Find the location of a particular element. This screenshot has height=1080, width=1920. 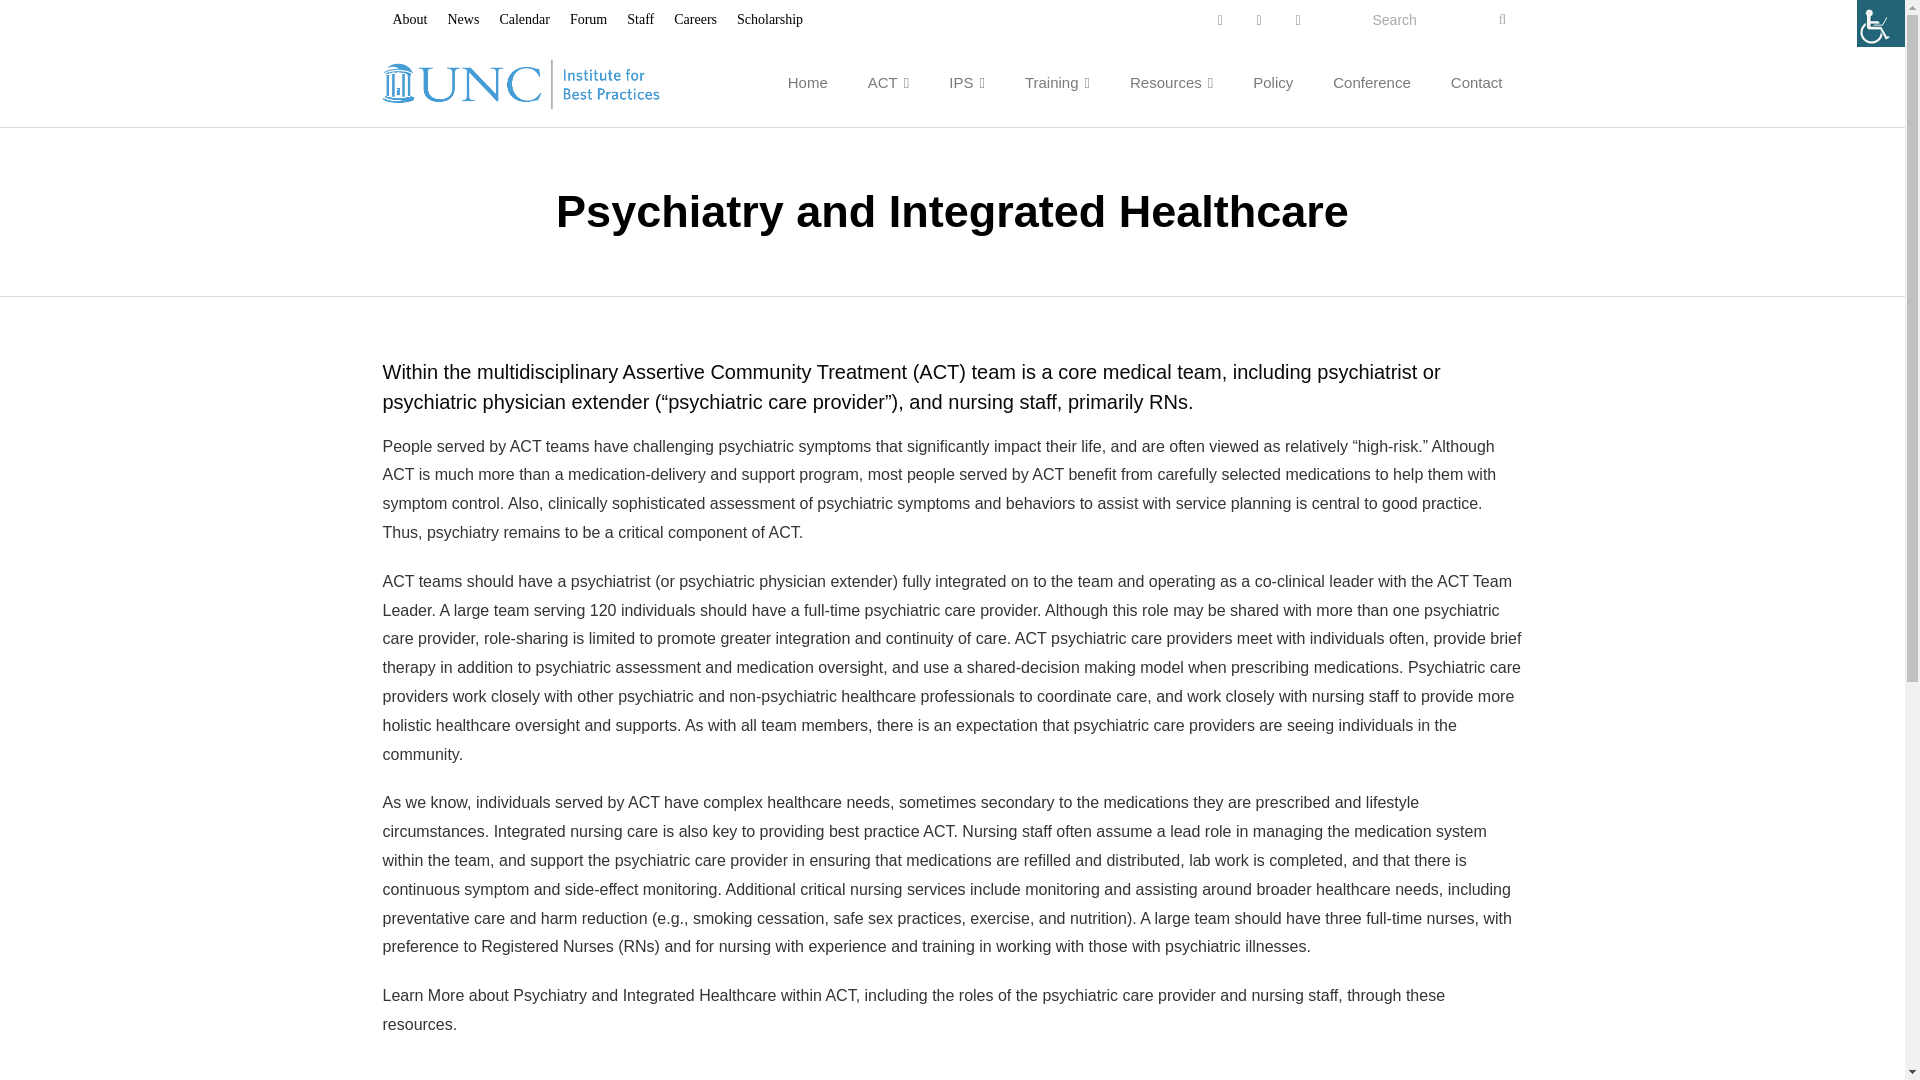

Staff is located at coordinates (640, 19).